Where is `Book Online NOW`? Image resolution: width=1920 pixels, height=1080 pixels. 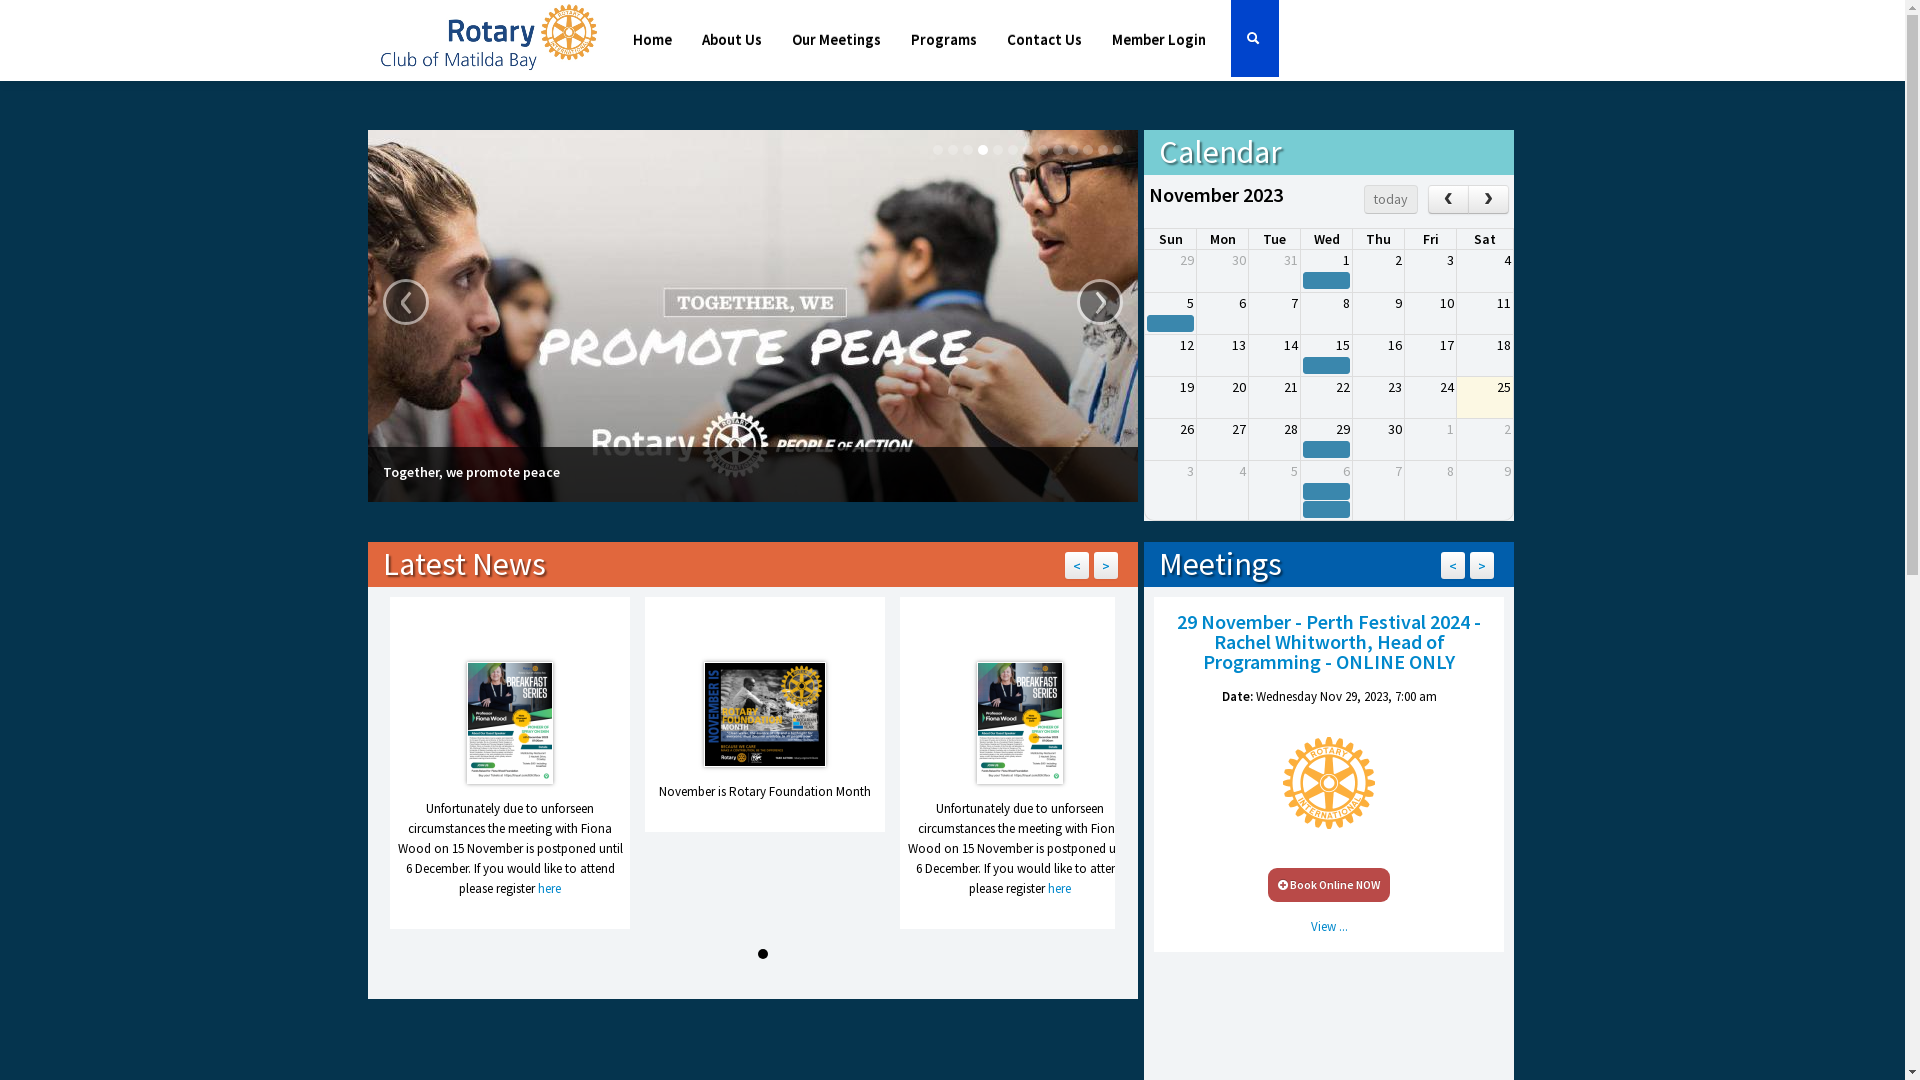 Book Online NOW is located at coordinates (1329, 884).